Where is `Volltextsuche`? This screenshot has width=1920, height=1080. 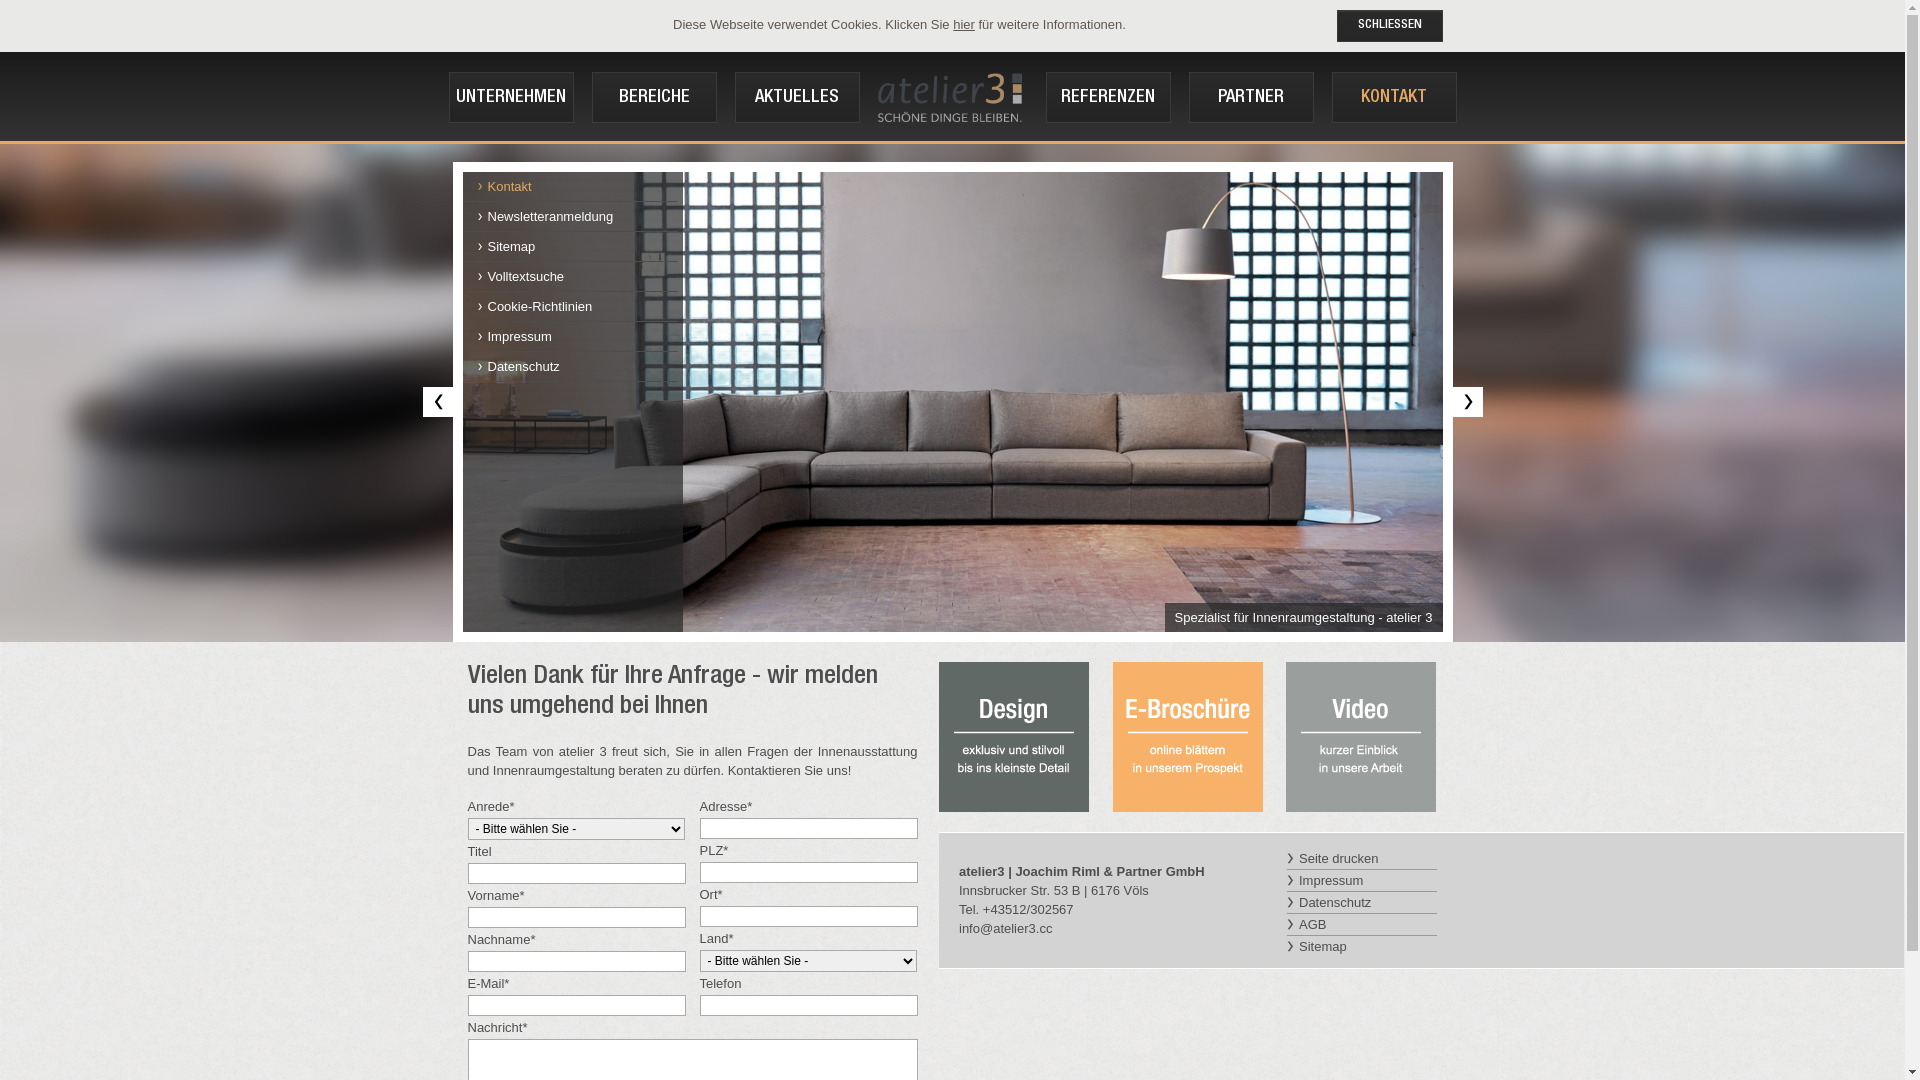 Volltextsuche is located at coordinates (578, 276).